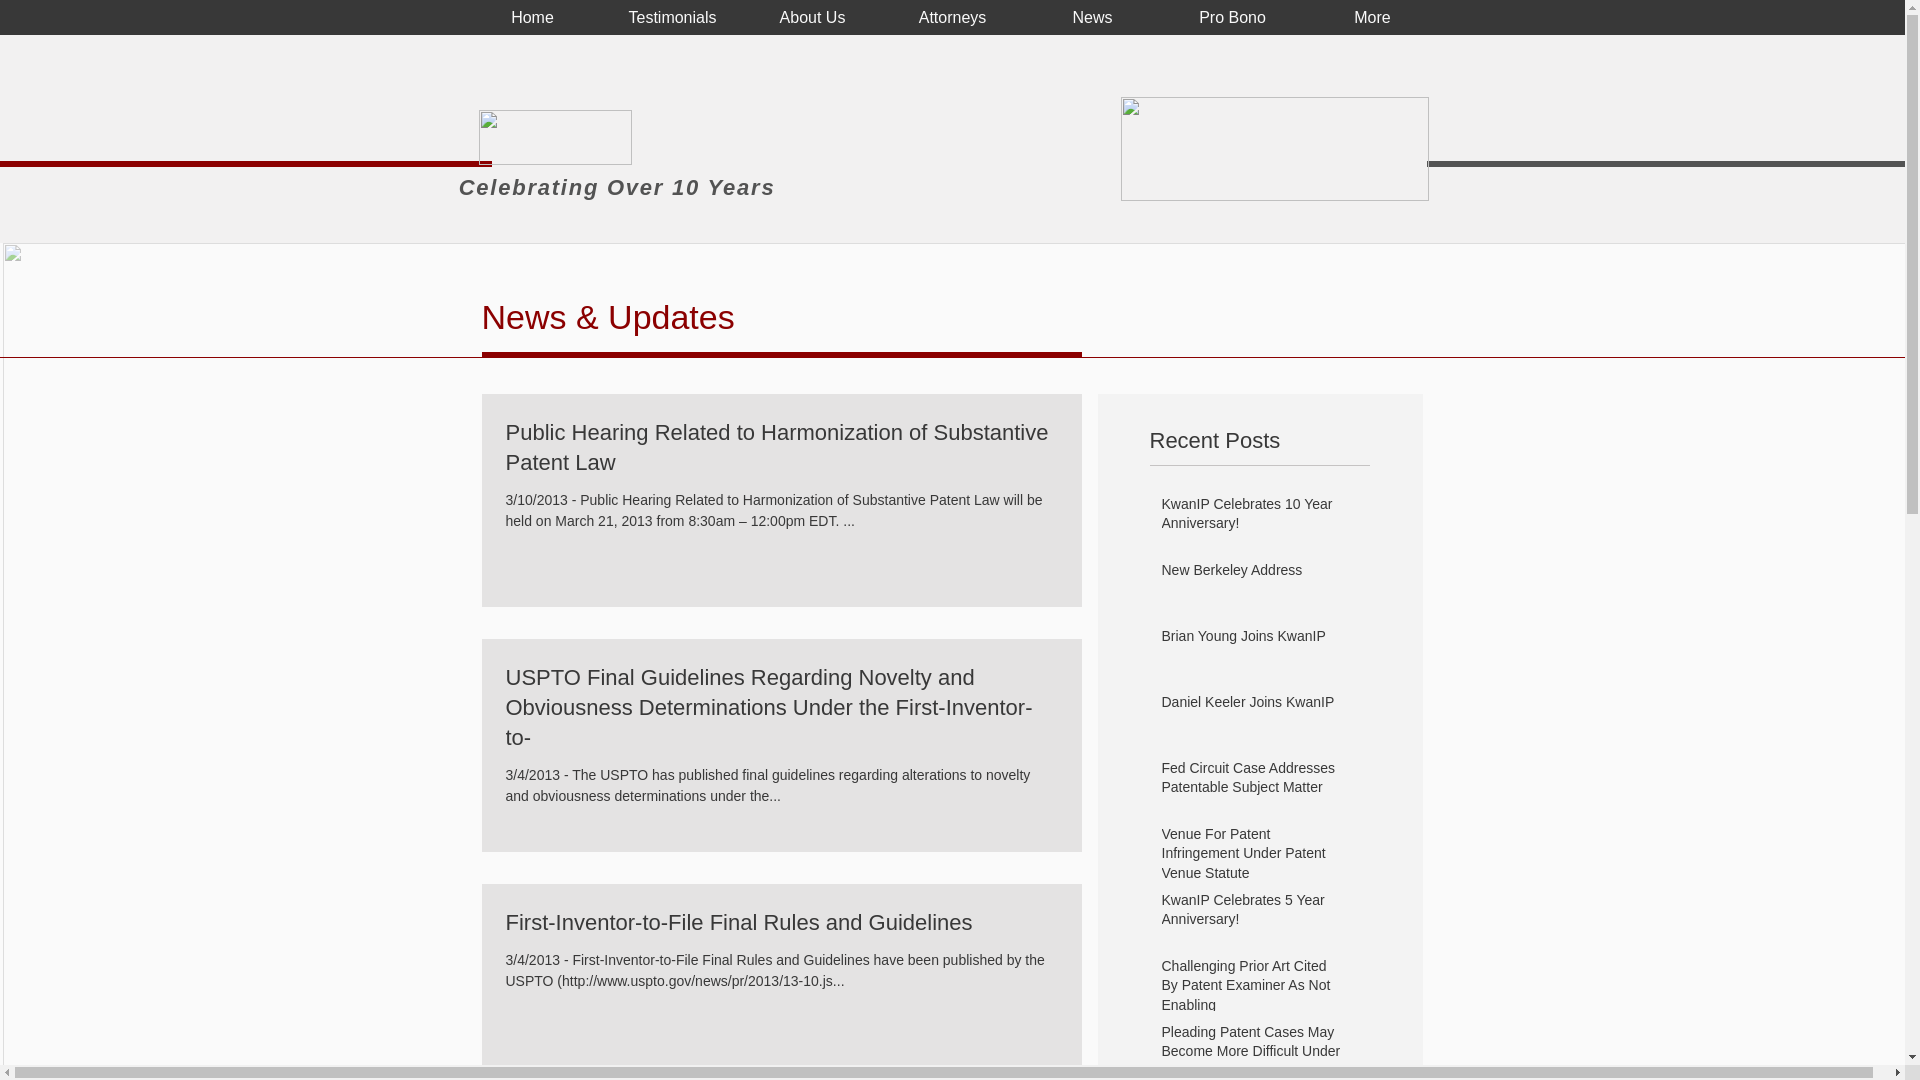  I want to click on Venue For Patent Infringement Under Patent Venue Statute, so click(1252, 858).